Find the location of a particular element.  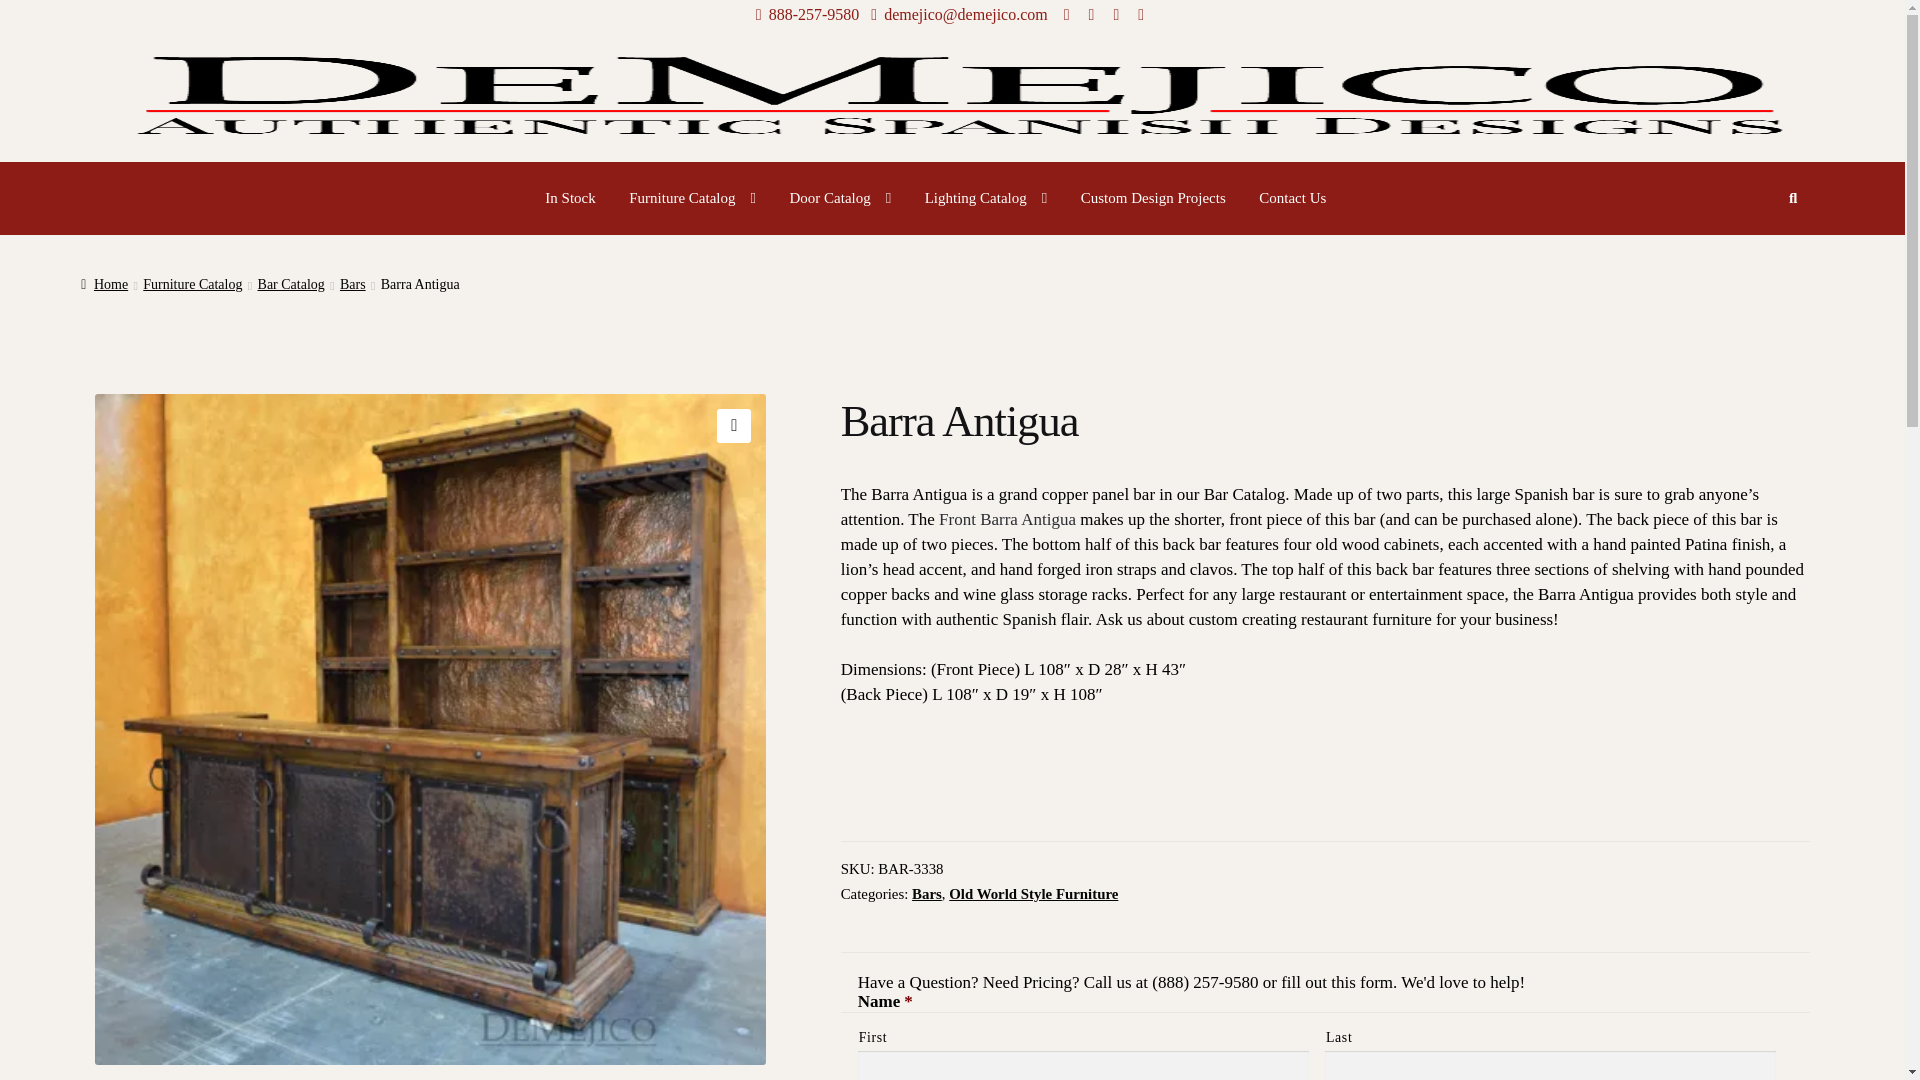

888-257-9580 is located at coordinates (804, 14).